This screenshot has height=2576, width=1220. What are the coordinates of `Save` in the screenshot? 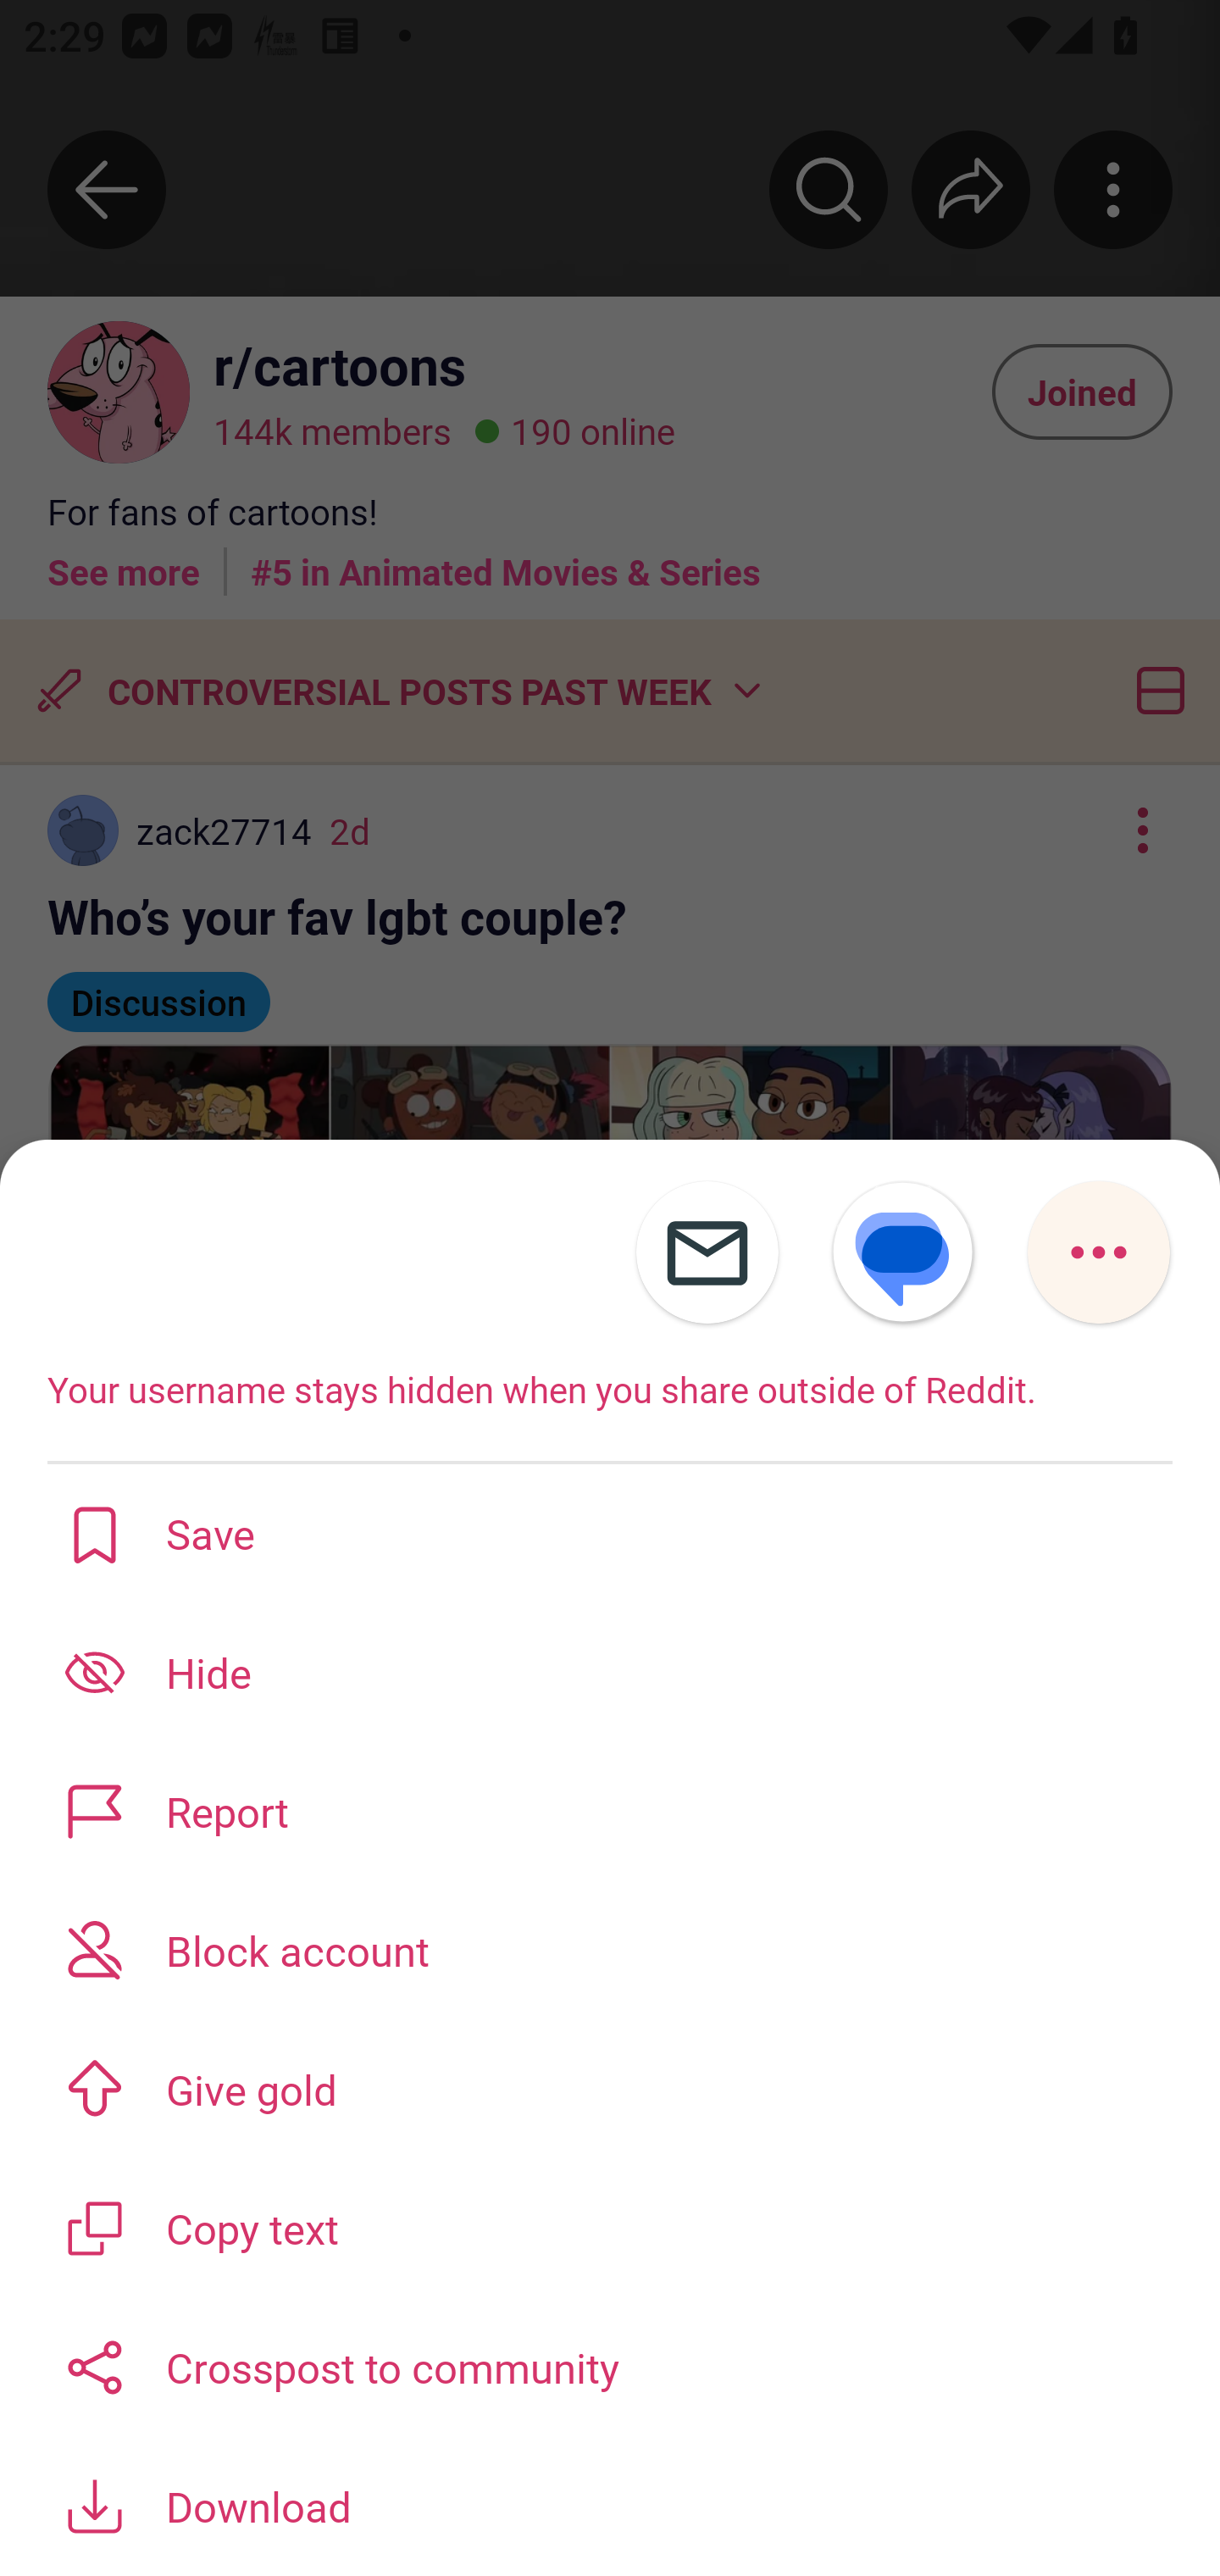 It's located at (610, 1532).